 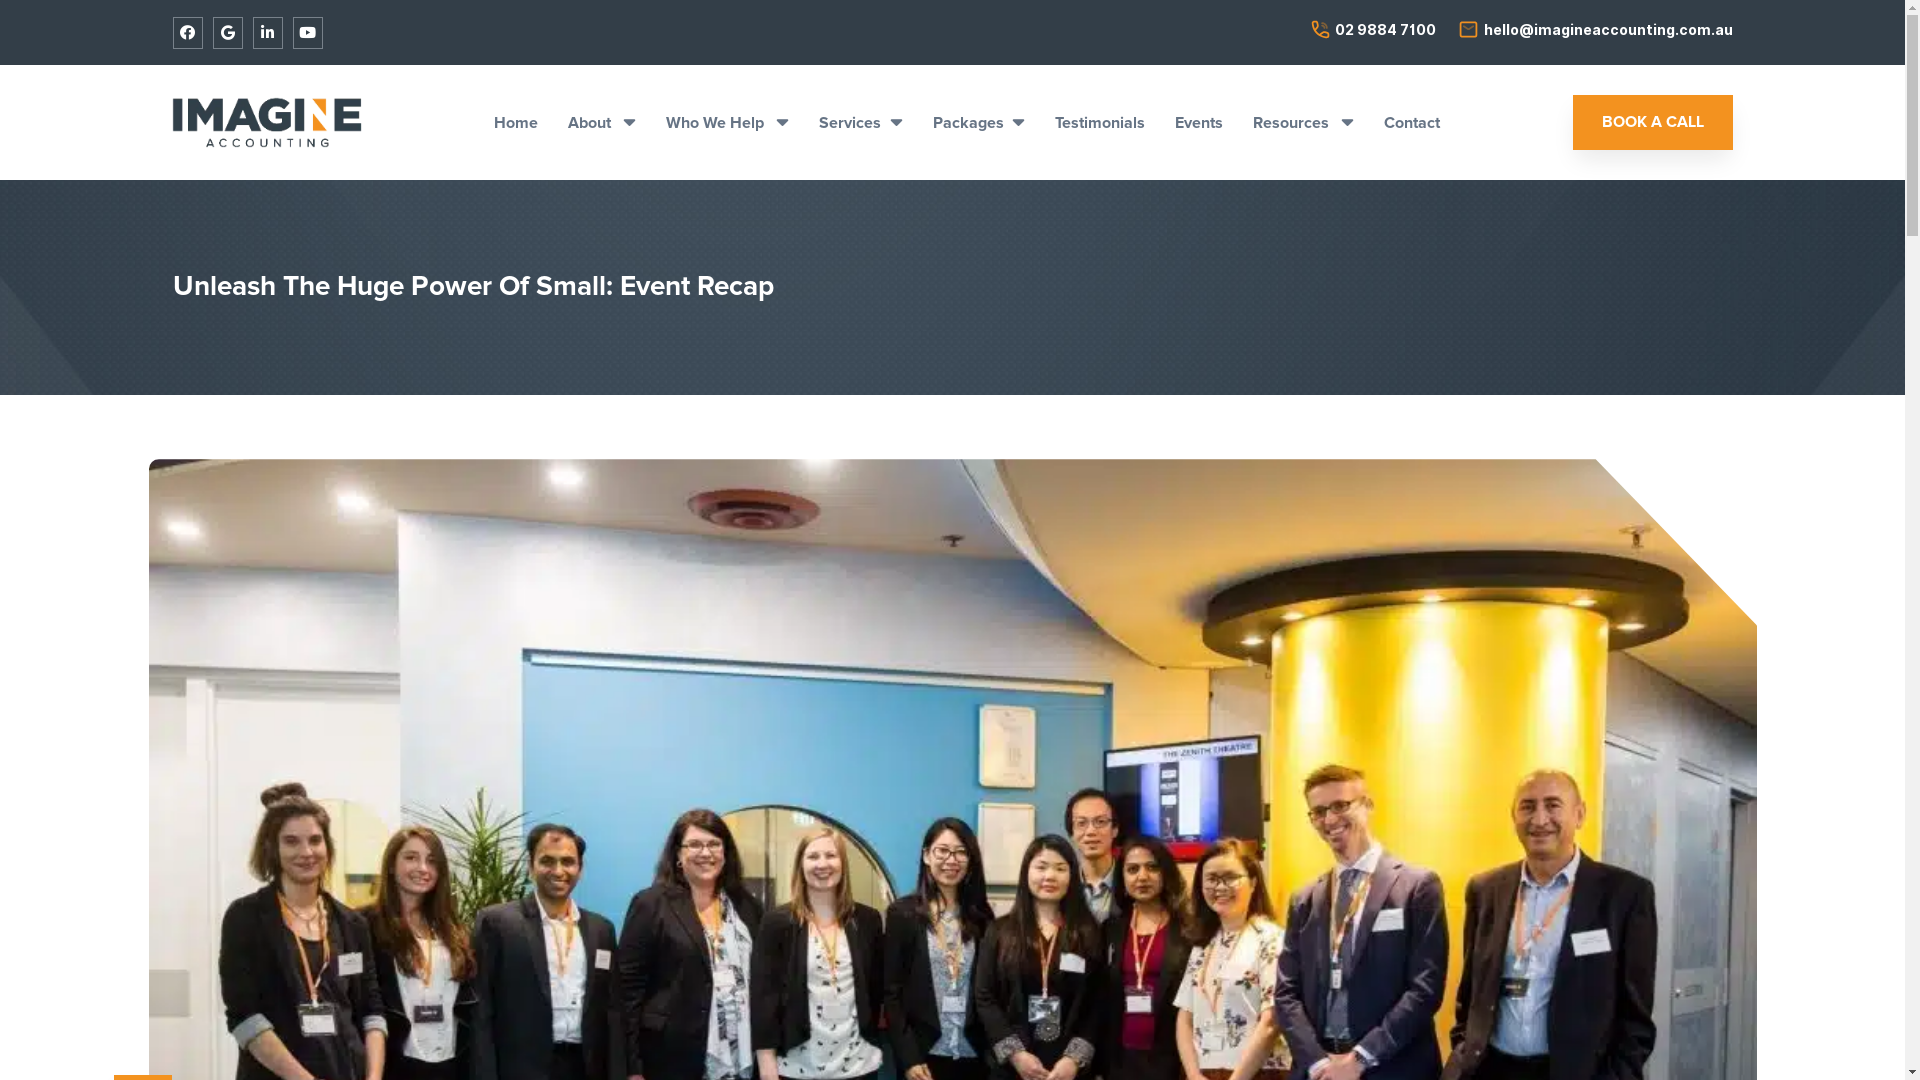 I want to click on Google, so click(x=227, y=32).